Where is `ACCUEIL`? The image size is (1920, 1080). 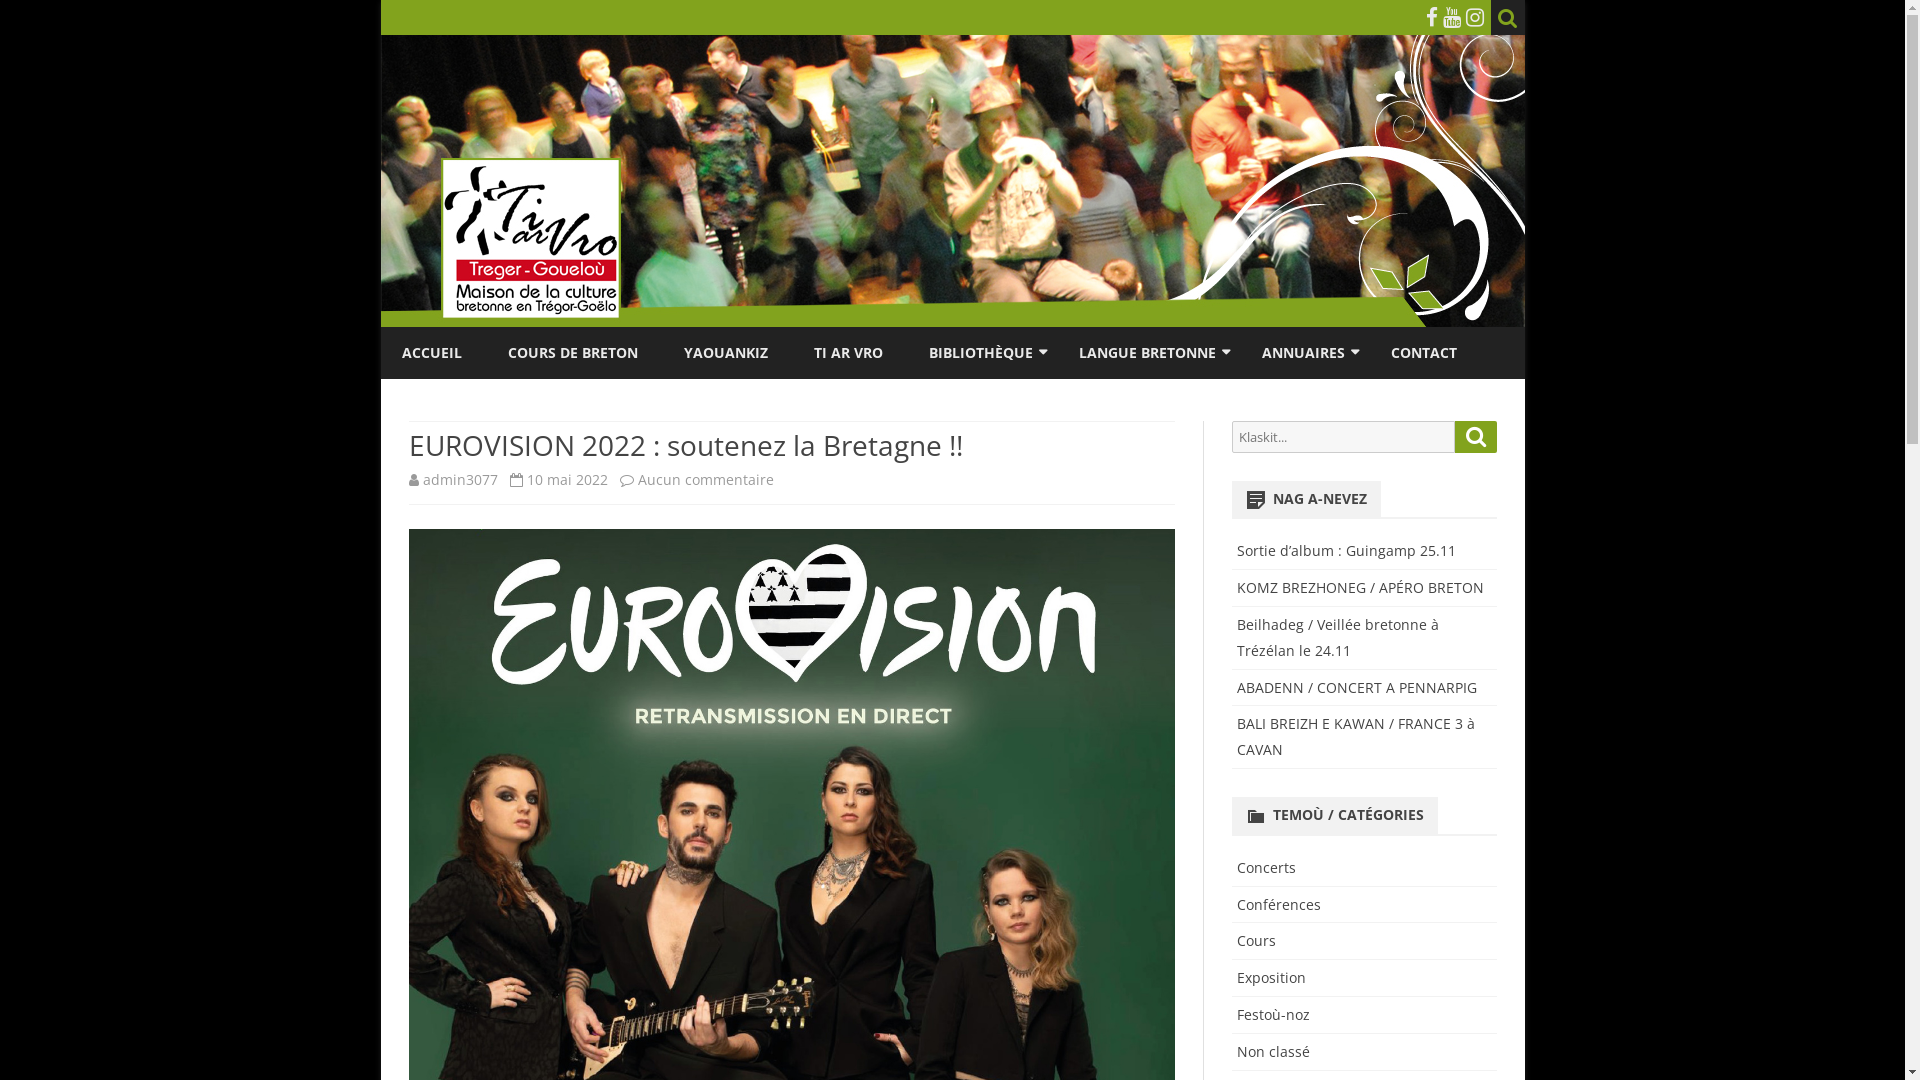 ACCUEIL is located at coordinates (432, 353).